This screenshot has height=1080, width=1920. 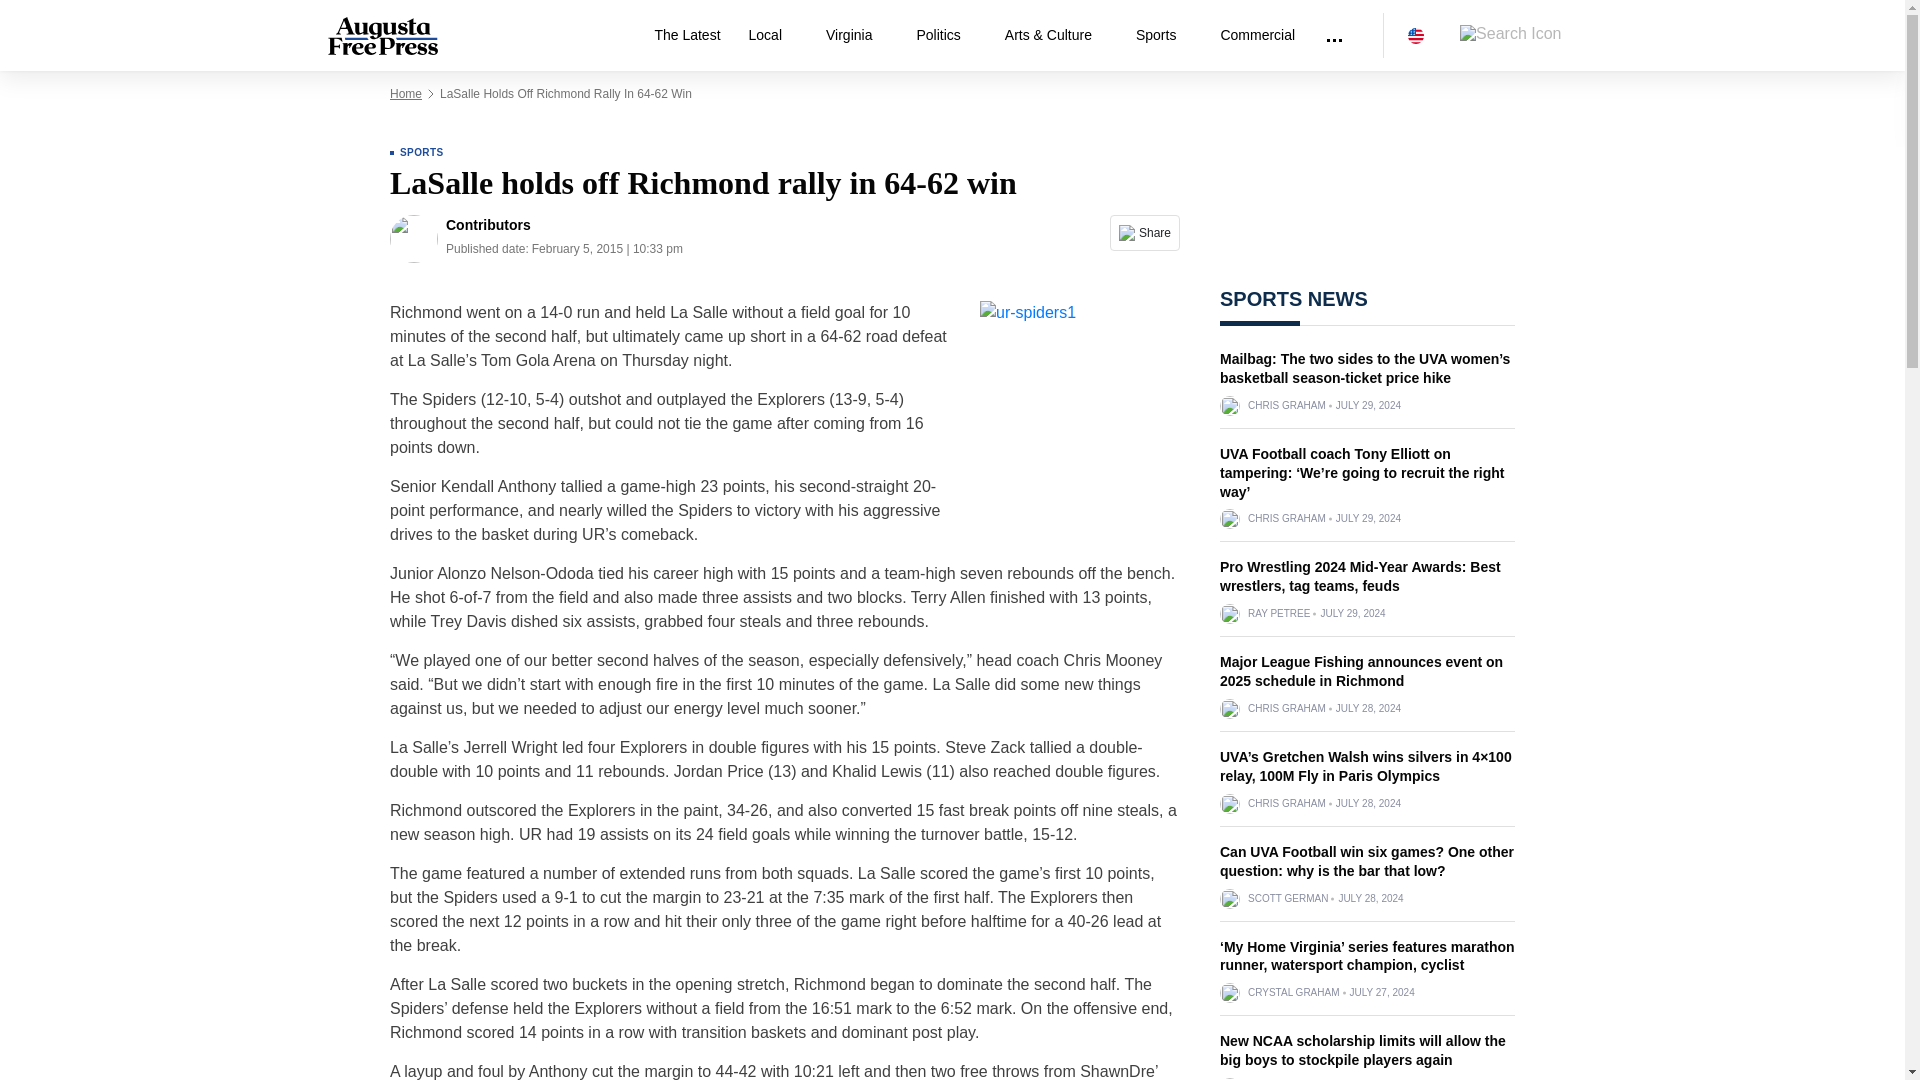 What do you see at coordinates (686, 36) in the screenshot?
I see `The Latest` at bounding box center [686, 36].